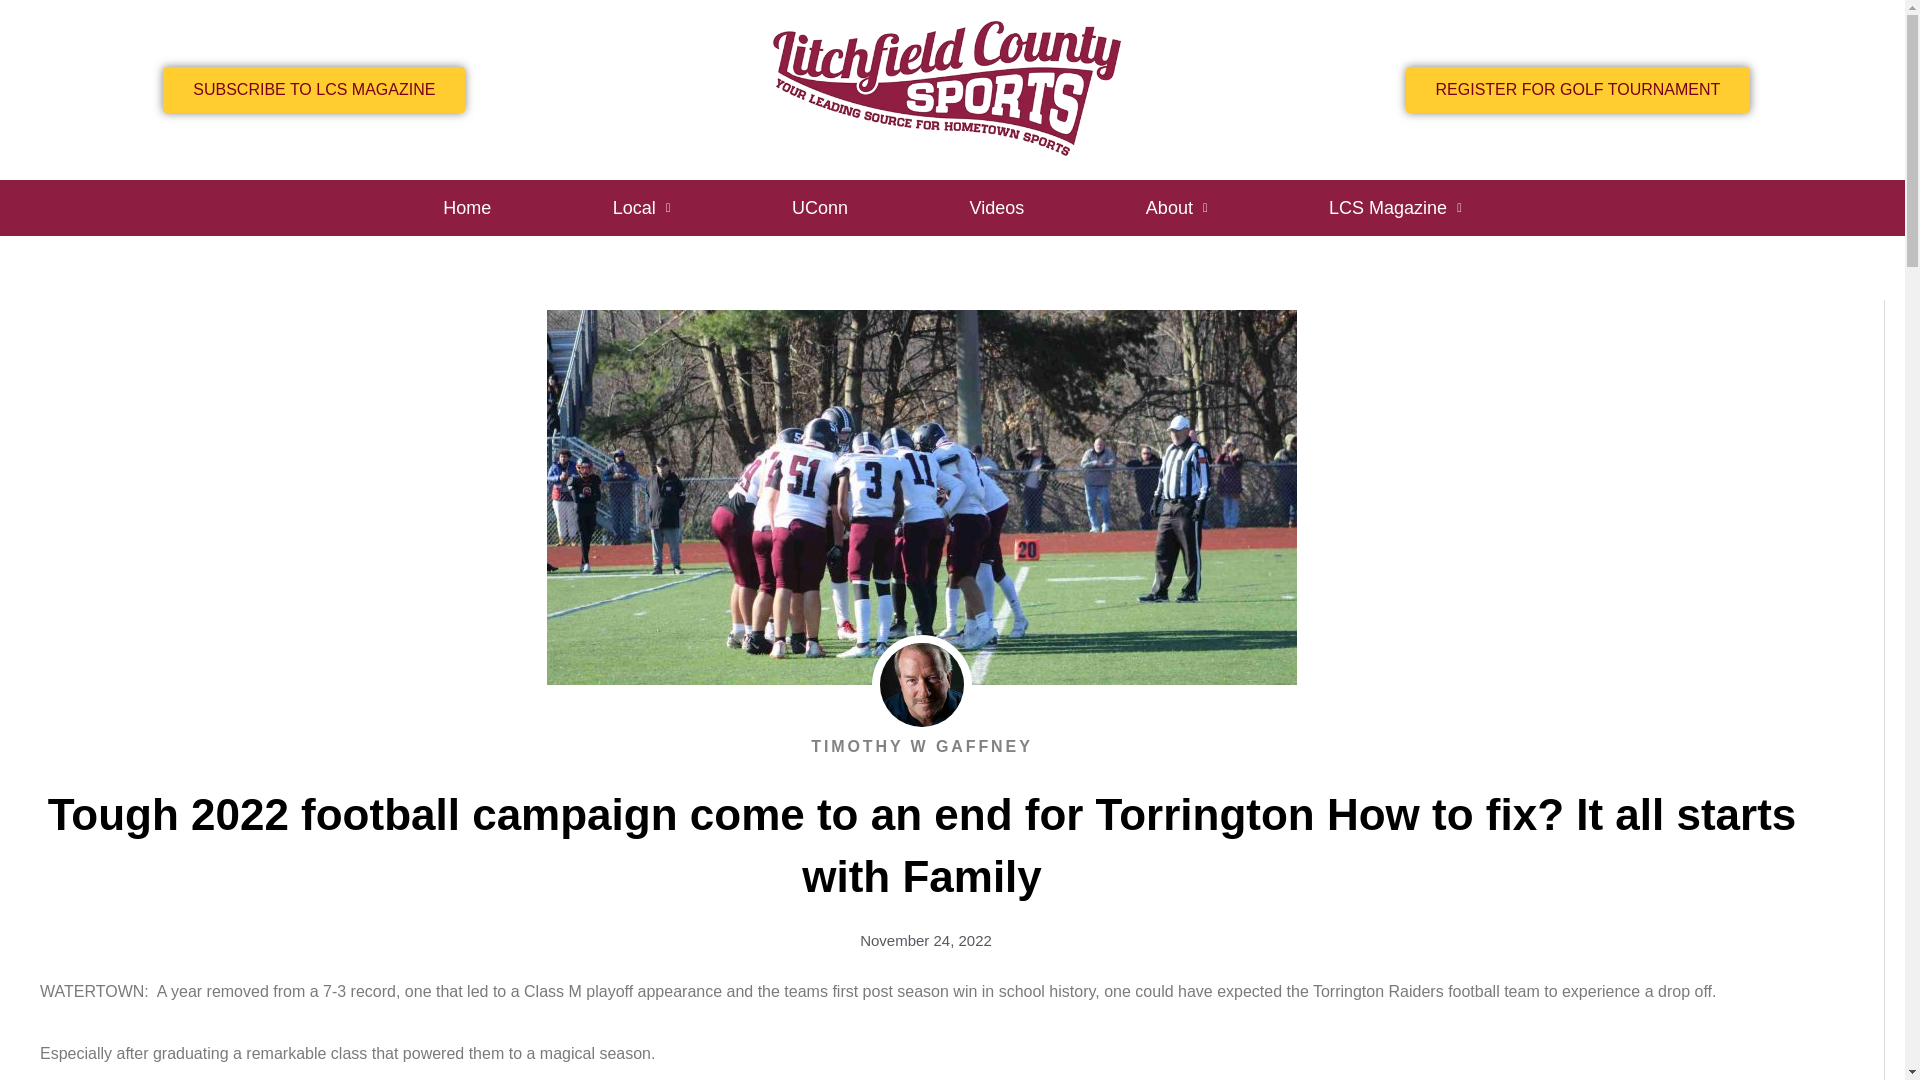 The image size is (1920, 1080). What do you see at coordinates (996, 208) in the screenshot?
I see `Videos` at bounding box center [996, 208].